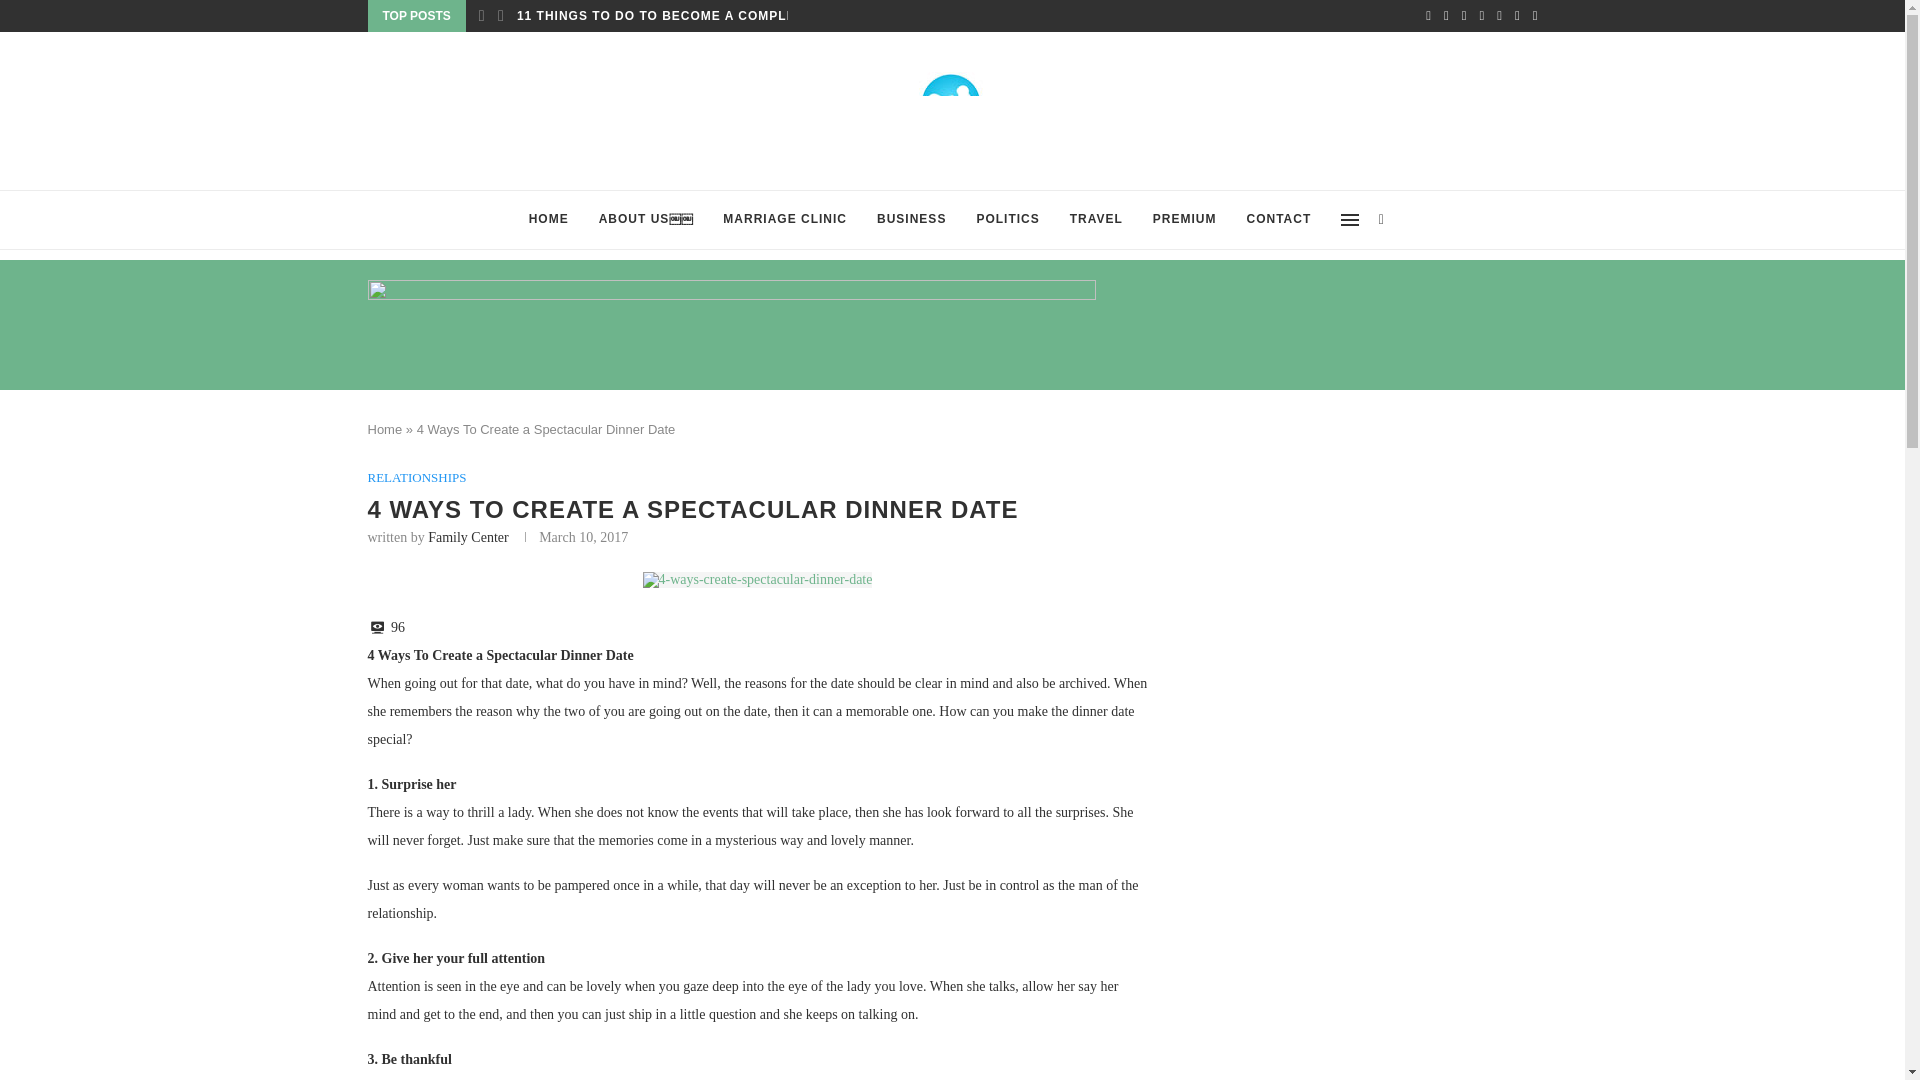 The height and width of the screenshot is (1080, 1920). Describe the element at coordinates (912, 220) in the screenshot. I see `BUSINESS` at that location.